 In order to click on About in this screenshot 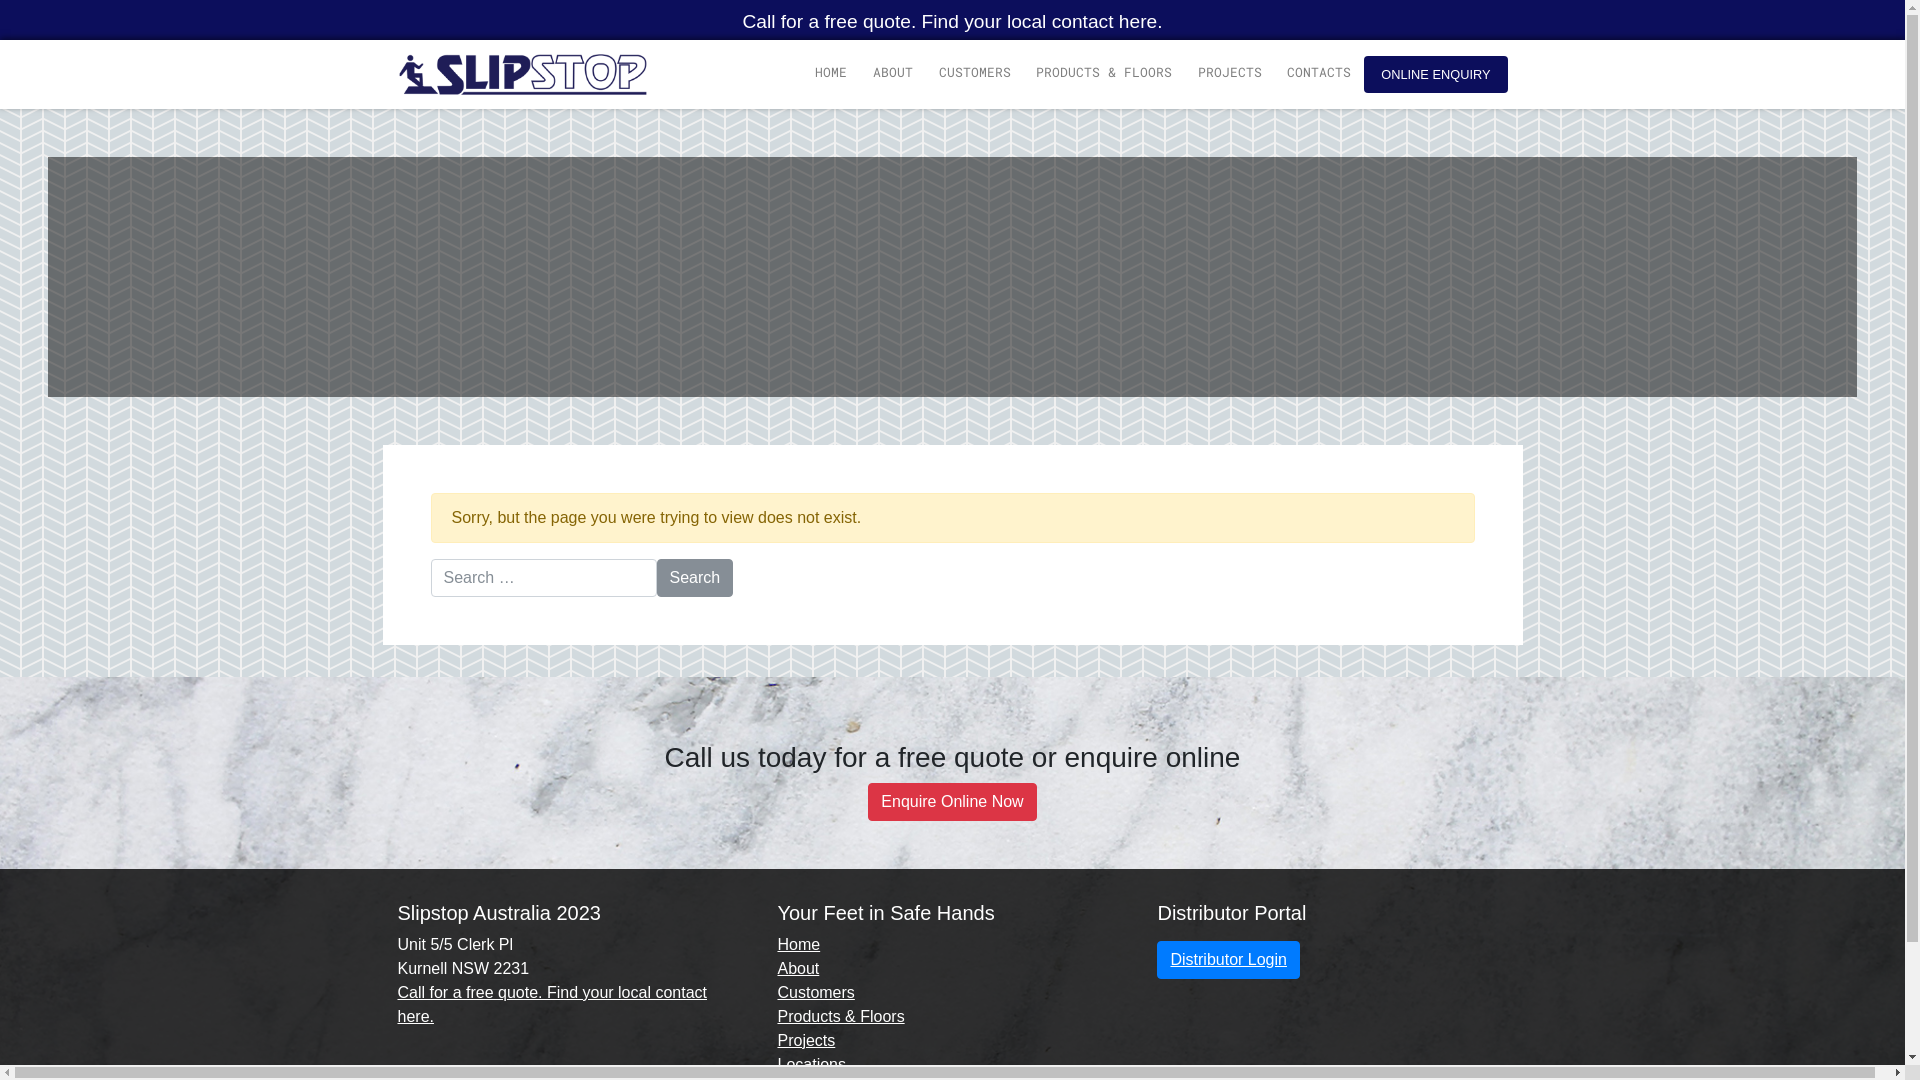, I will do `click(798, 968)`.